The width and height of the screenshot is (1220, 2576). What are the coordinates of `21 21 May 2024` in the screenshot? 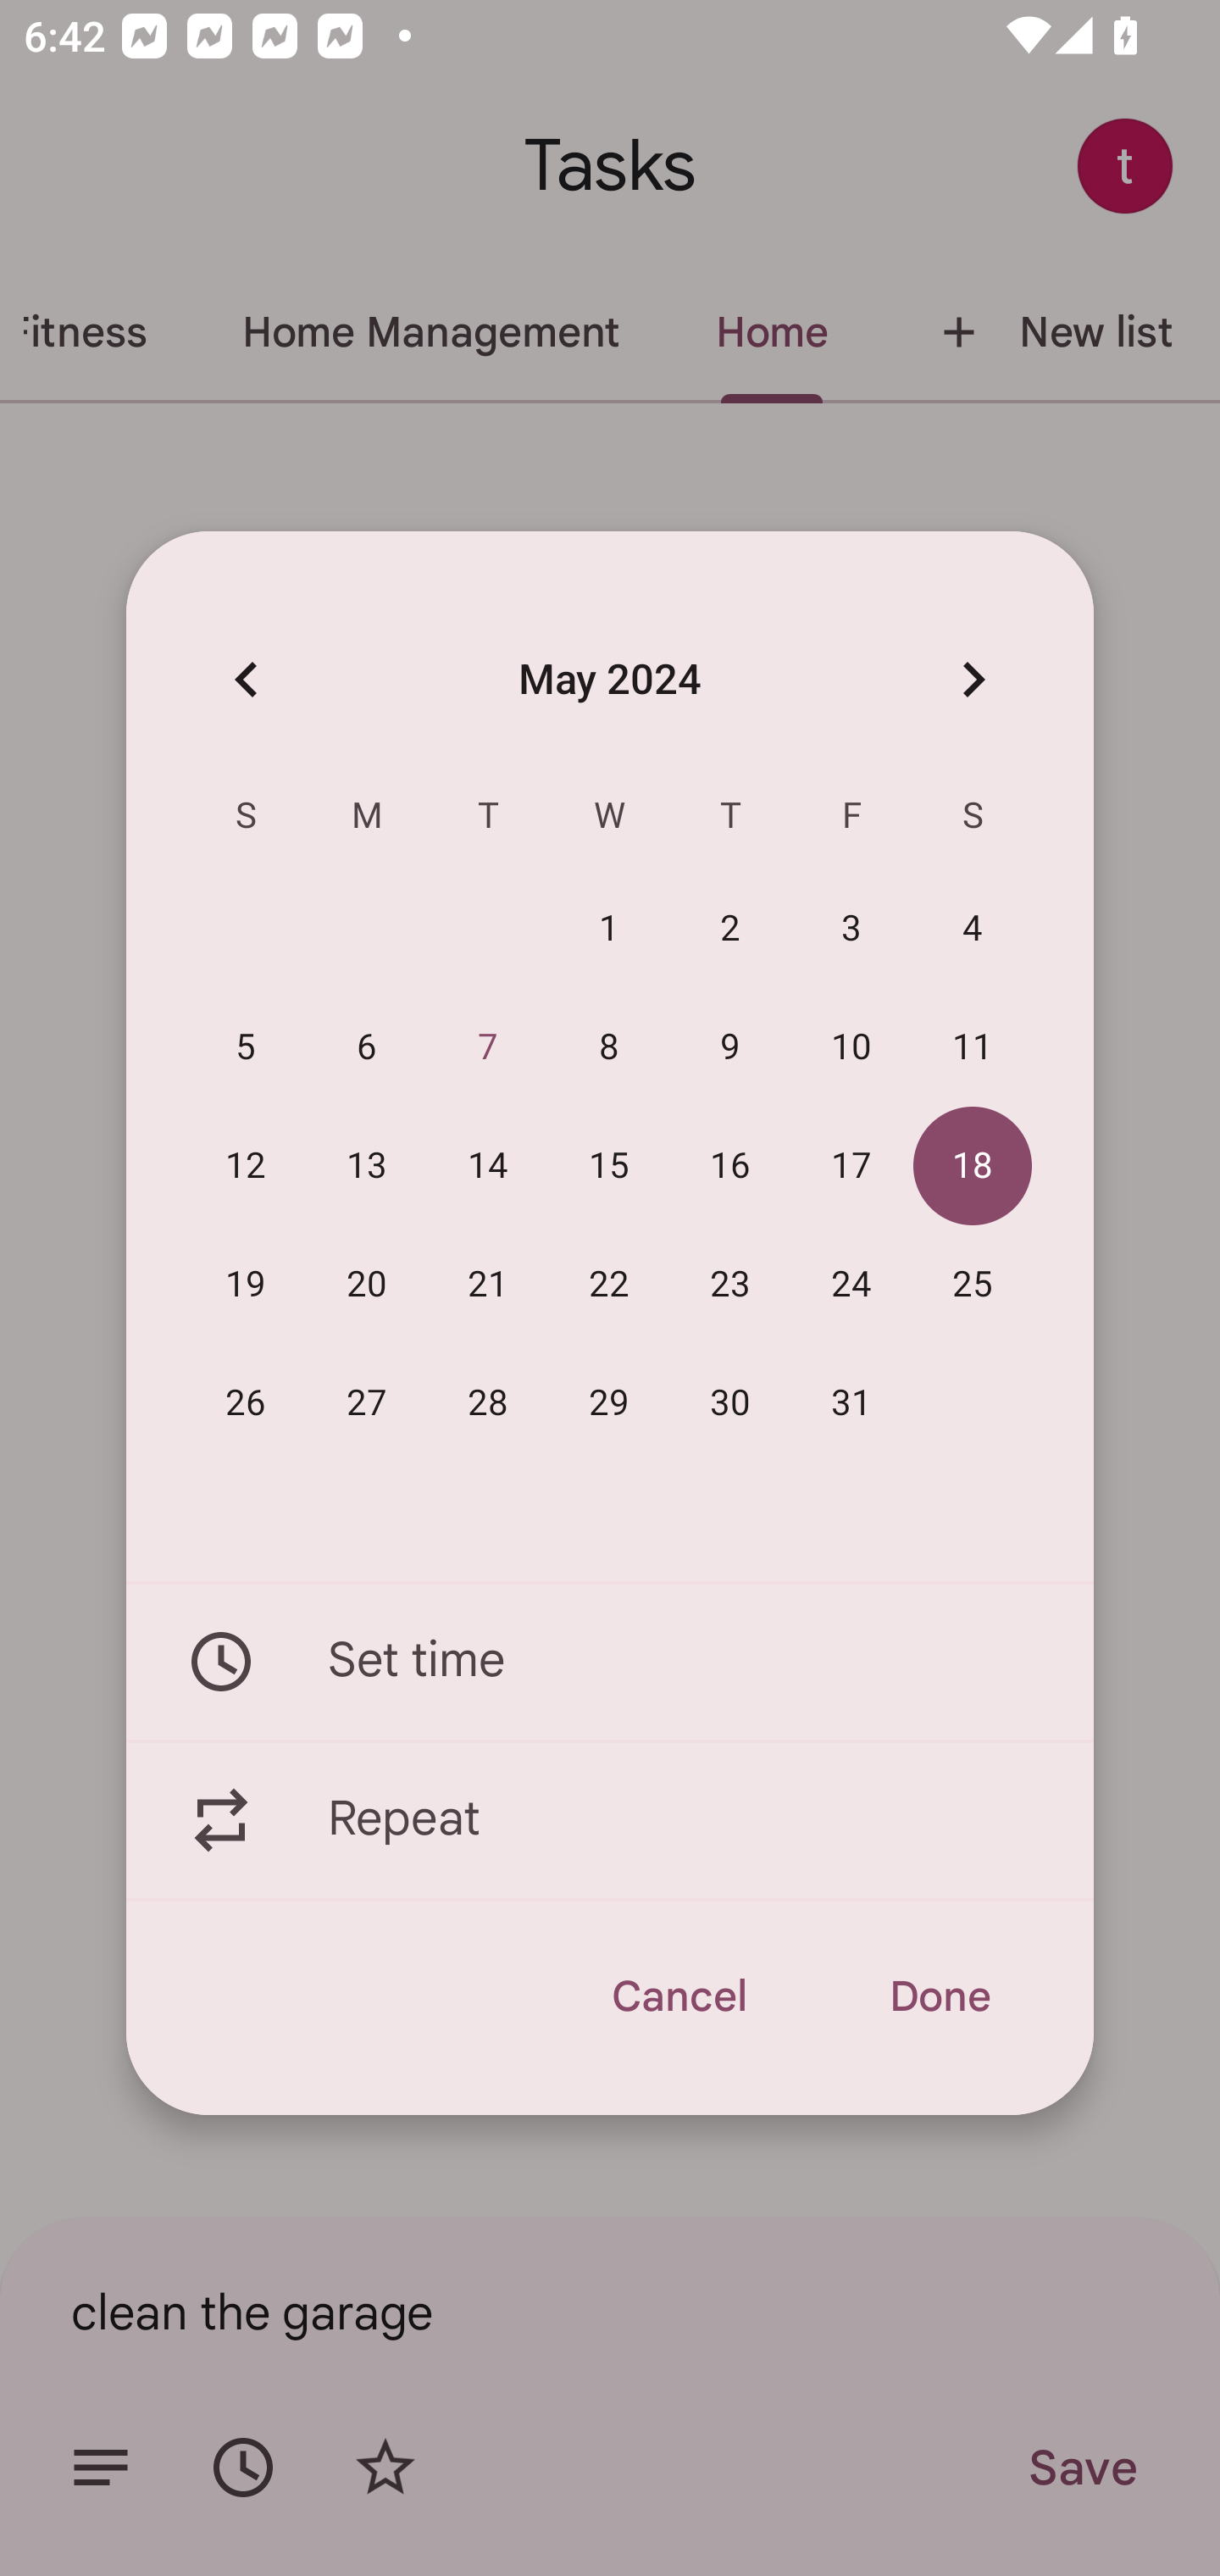 It's located at (488, 1285).